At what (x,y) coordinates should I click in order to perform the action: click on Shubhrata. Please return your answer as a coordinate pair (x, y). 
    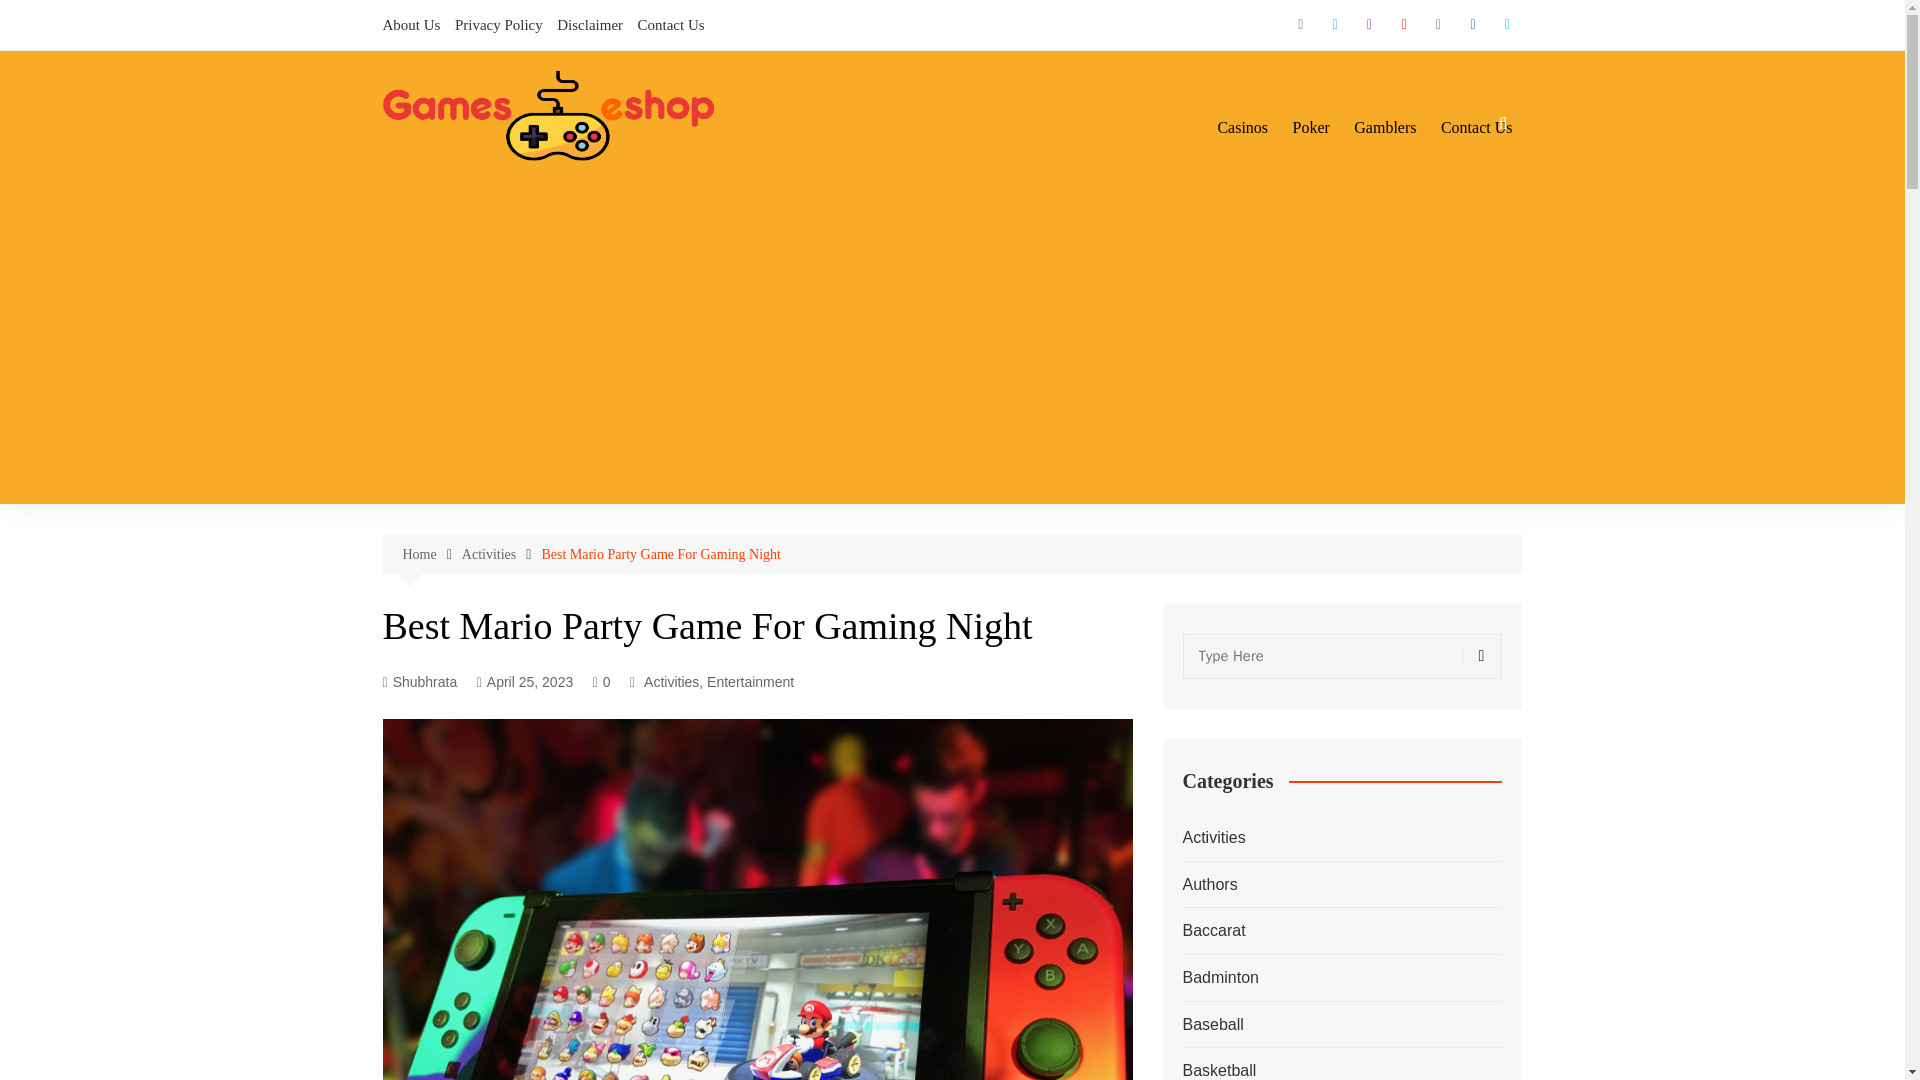
    Looking at the image, I should click on (419, 682).